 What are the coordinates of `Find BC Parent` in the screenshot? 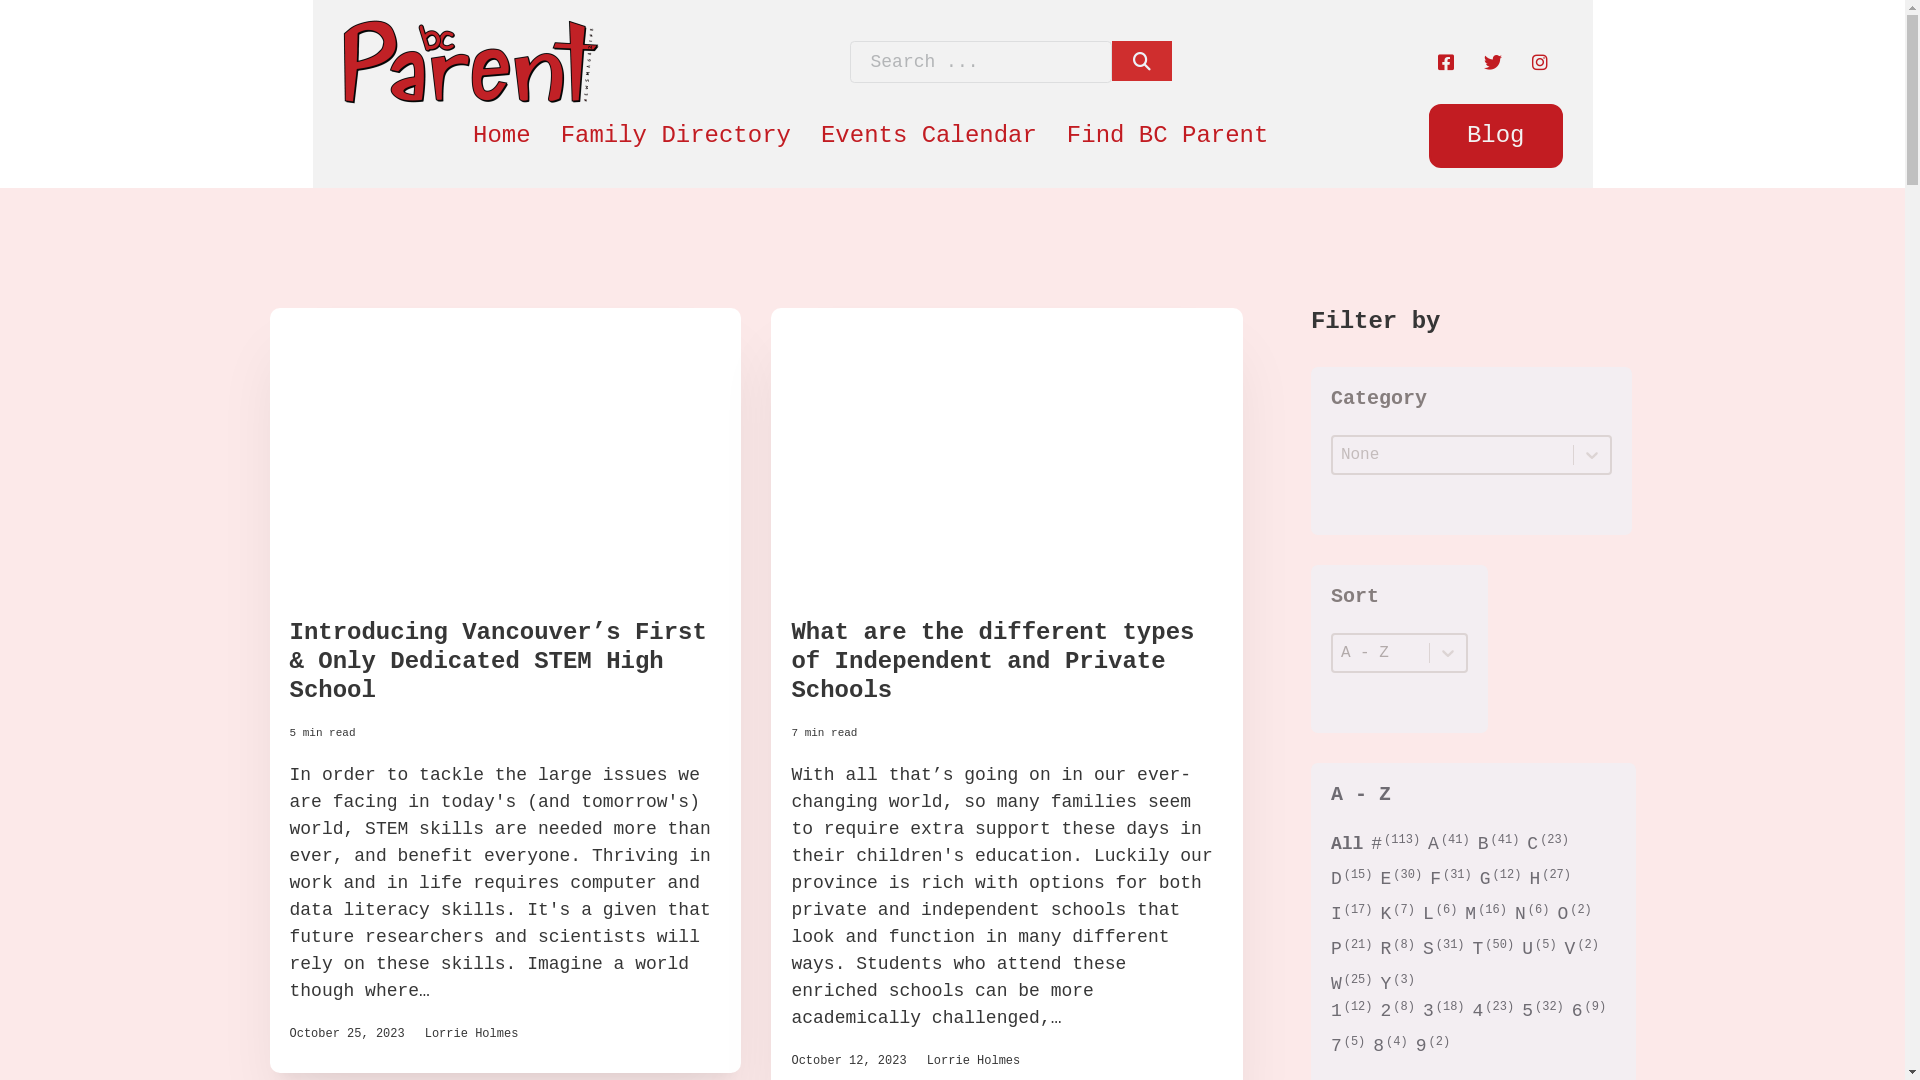 It's located at (1168, 136).